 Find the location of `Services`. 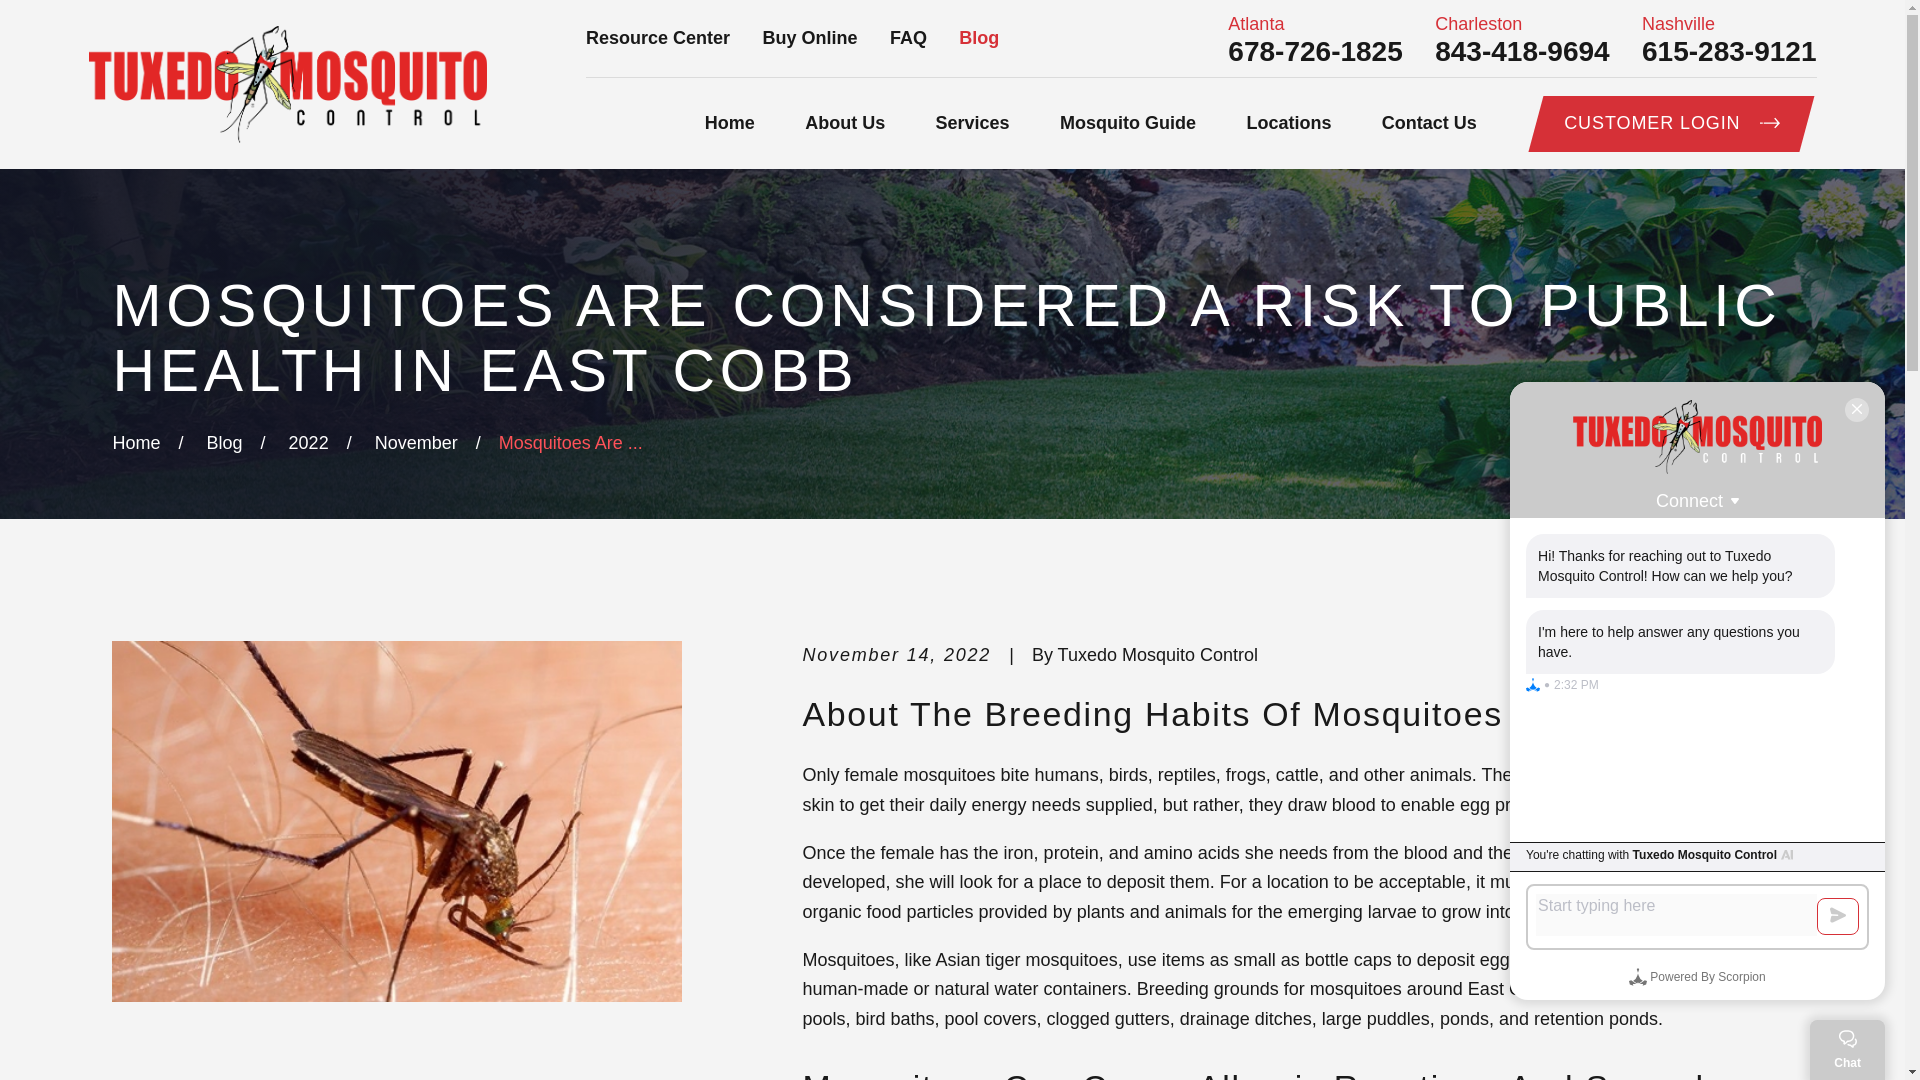

Services is located at coordinates (972, 124).